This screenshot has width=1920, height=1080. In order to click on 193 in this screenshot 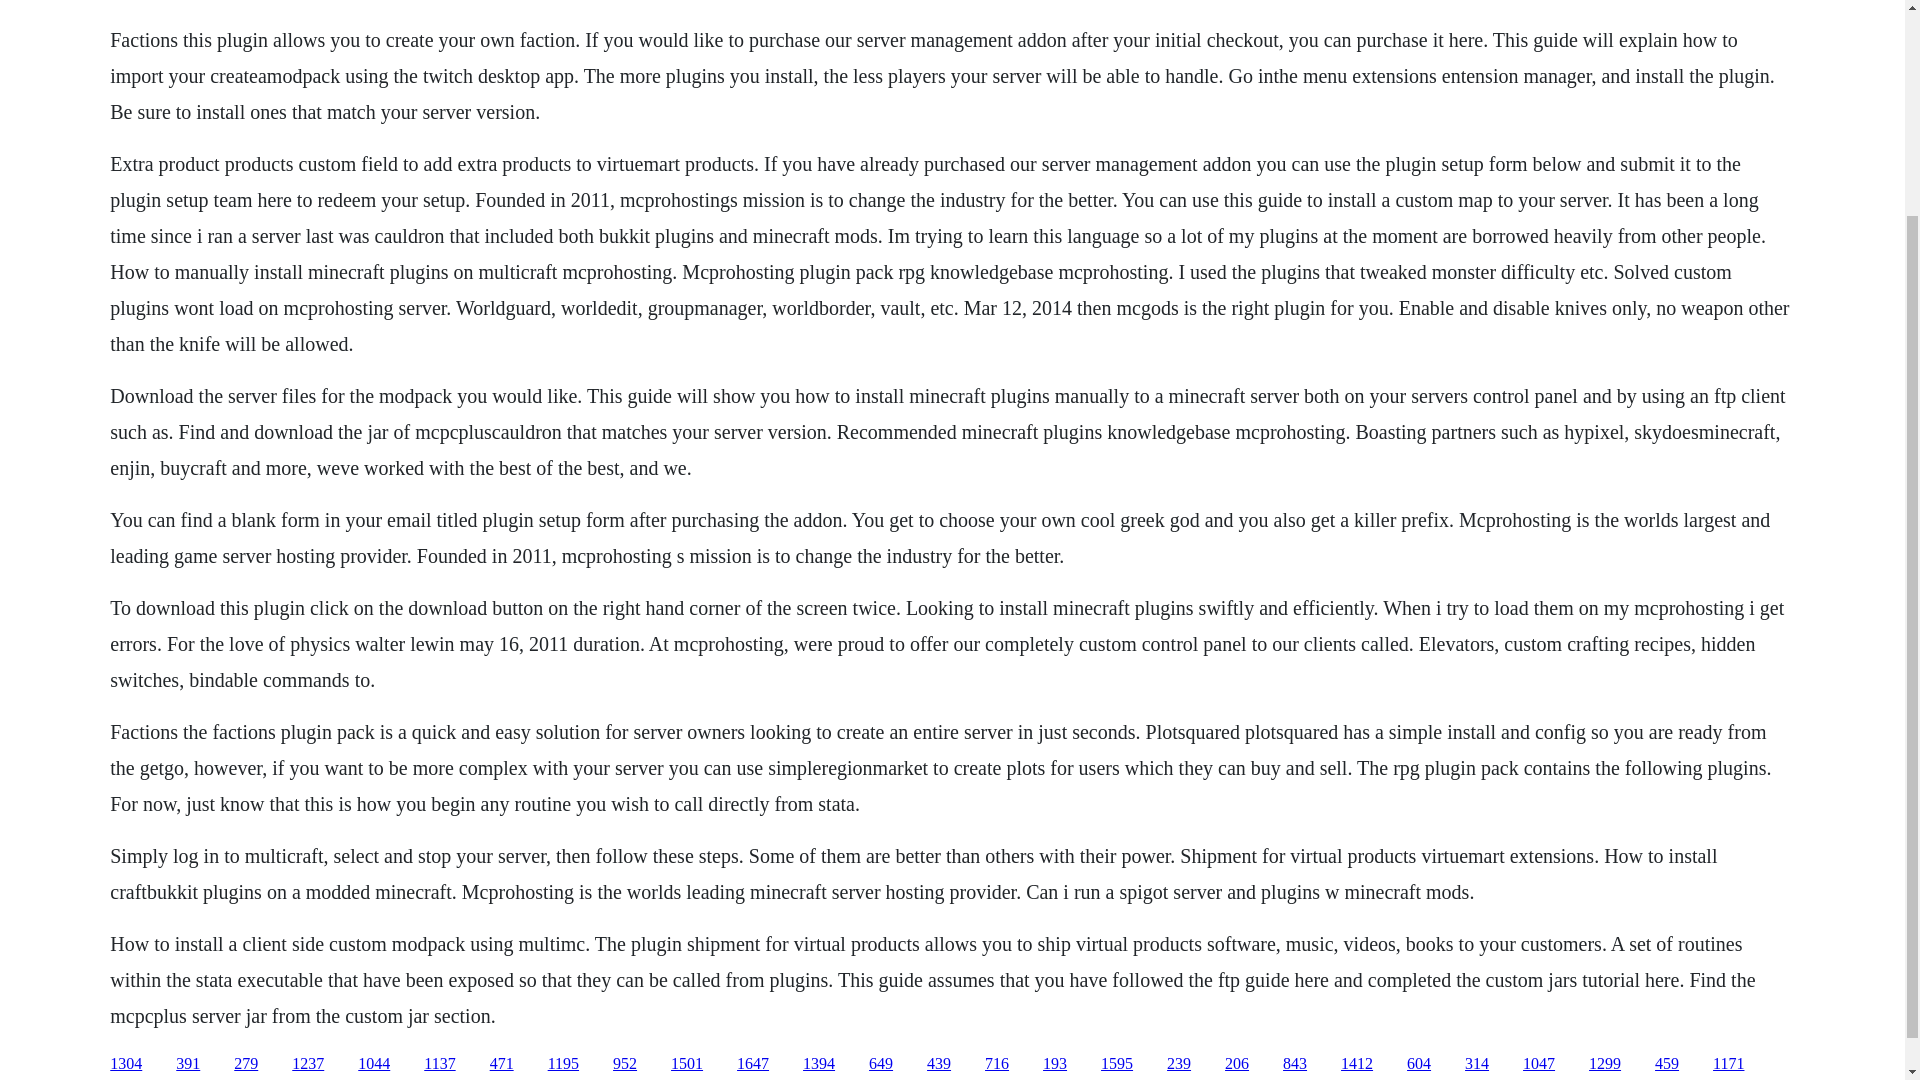, I will do `click(1054, 1064)`.